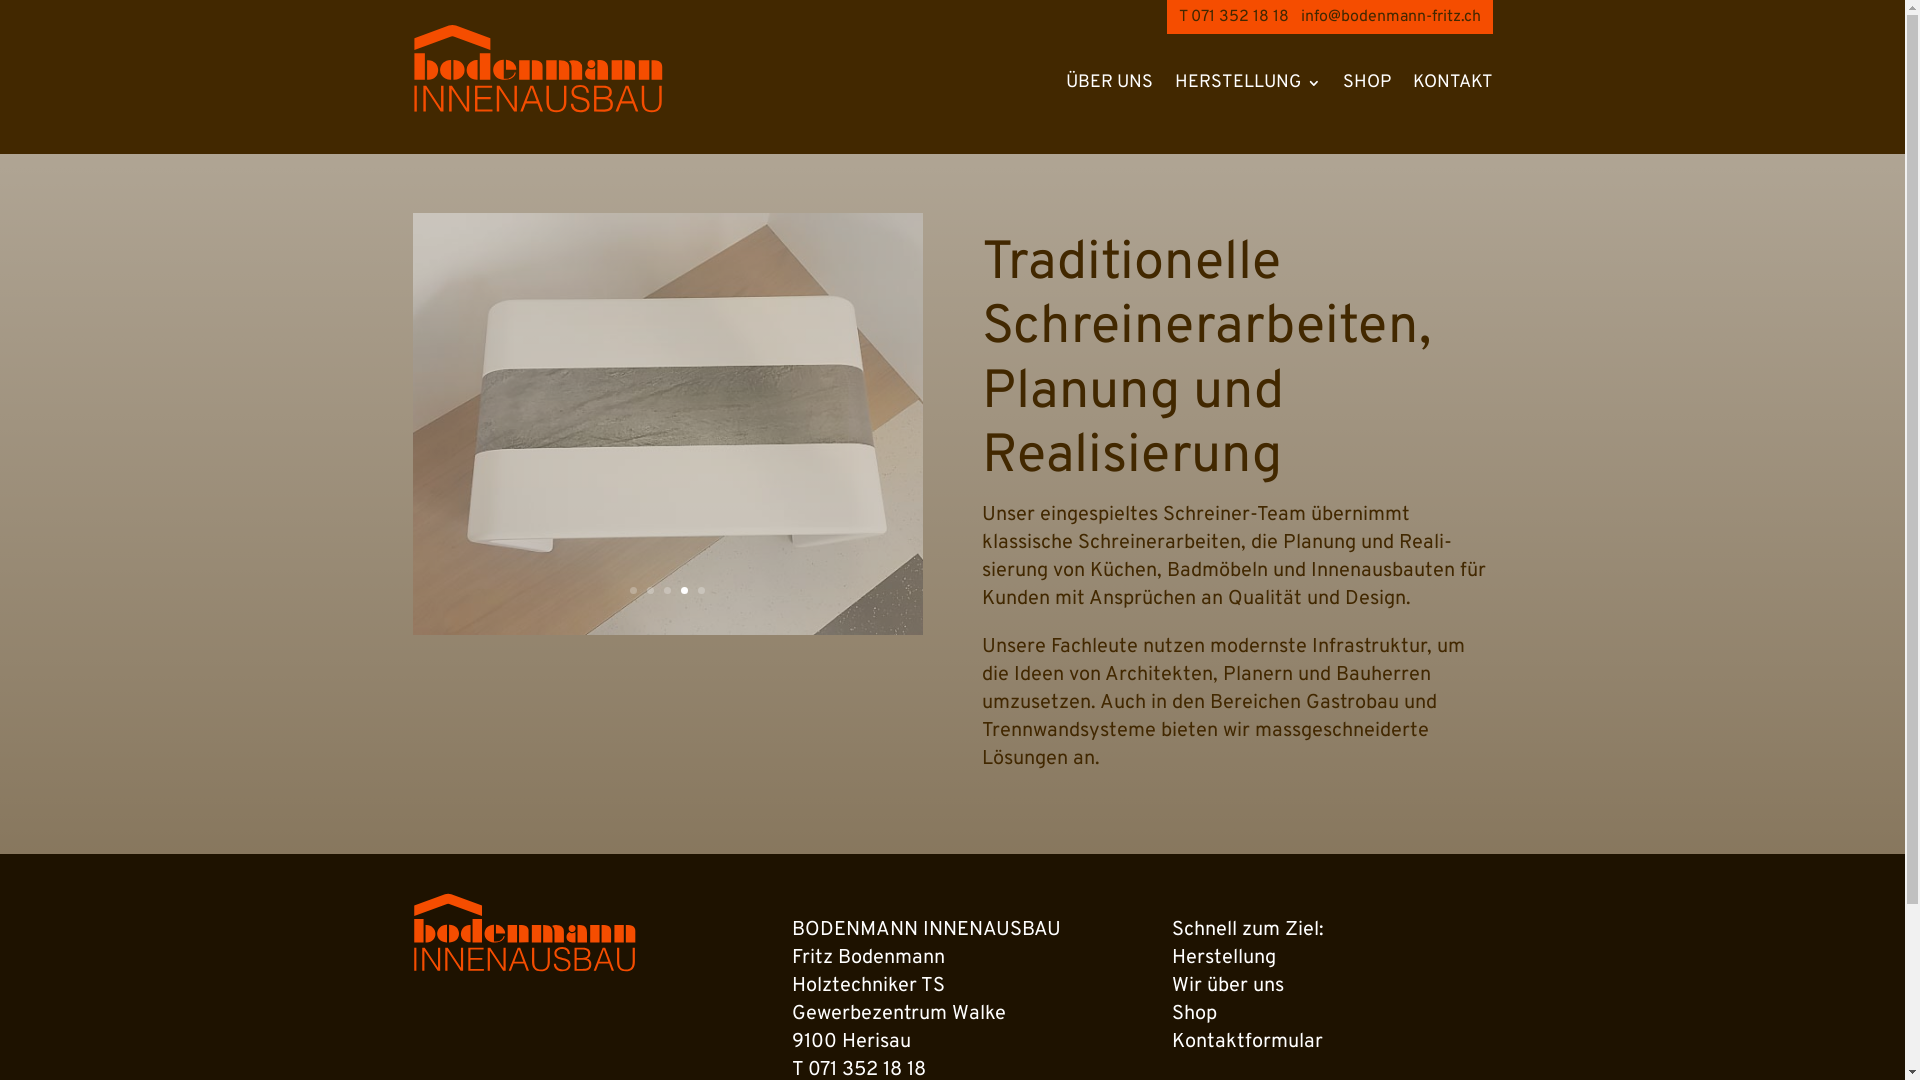 The image size is (1920, 1080). I want to click on SHOP, so click(1366, 83).